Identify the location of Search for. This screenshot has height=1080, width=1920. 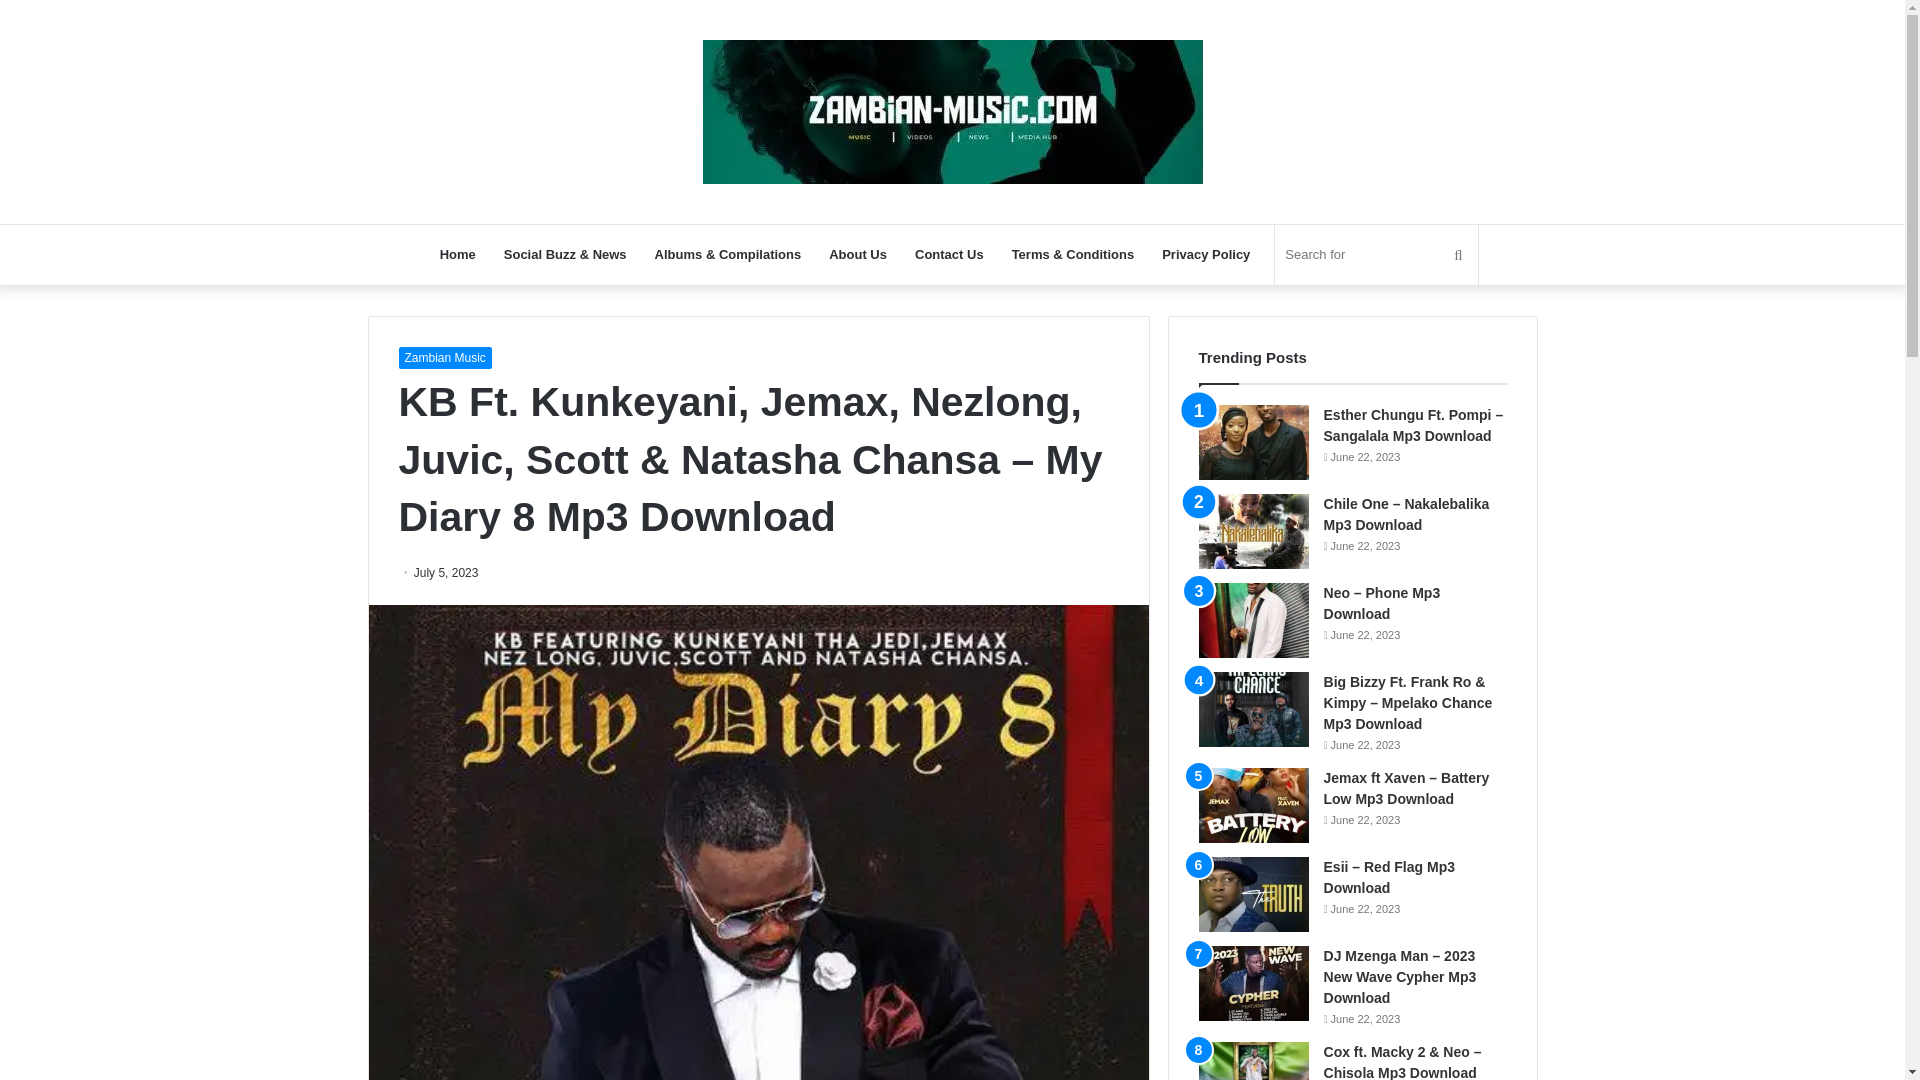
(1376, 254).